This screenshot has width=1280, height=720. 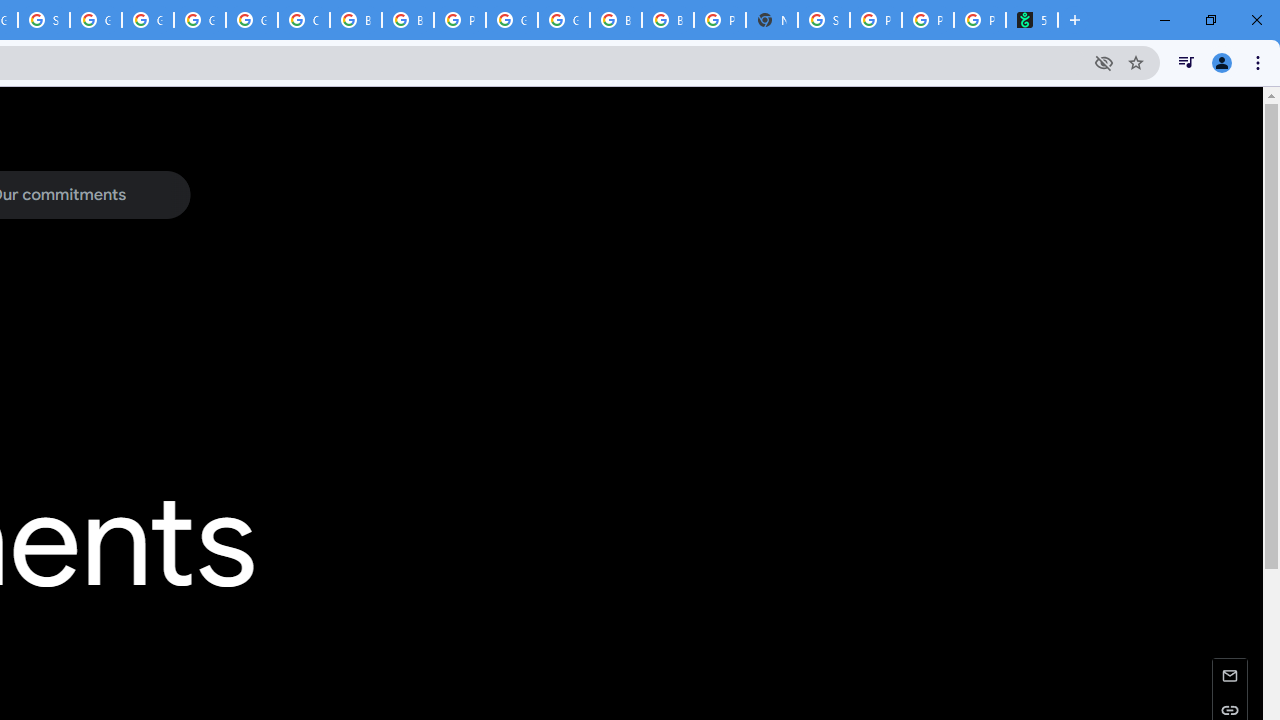 What do you see at coordinates (772, 20) in the screenshot?
I see `New Tab` at bounding box center [772, 20].